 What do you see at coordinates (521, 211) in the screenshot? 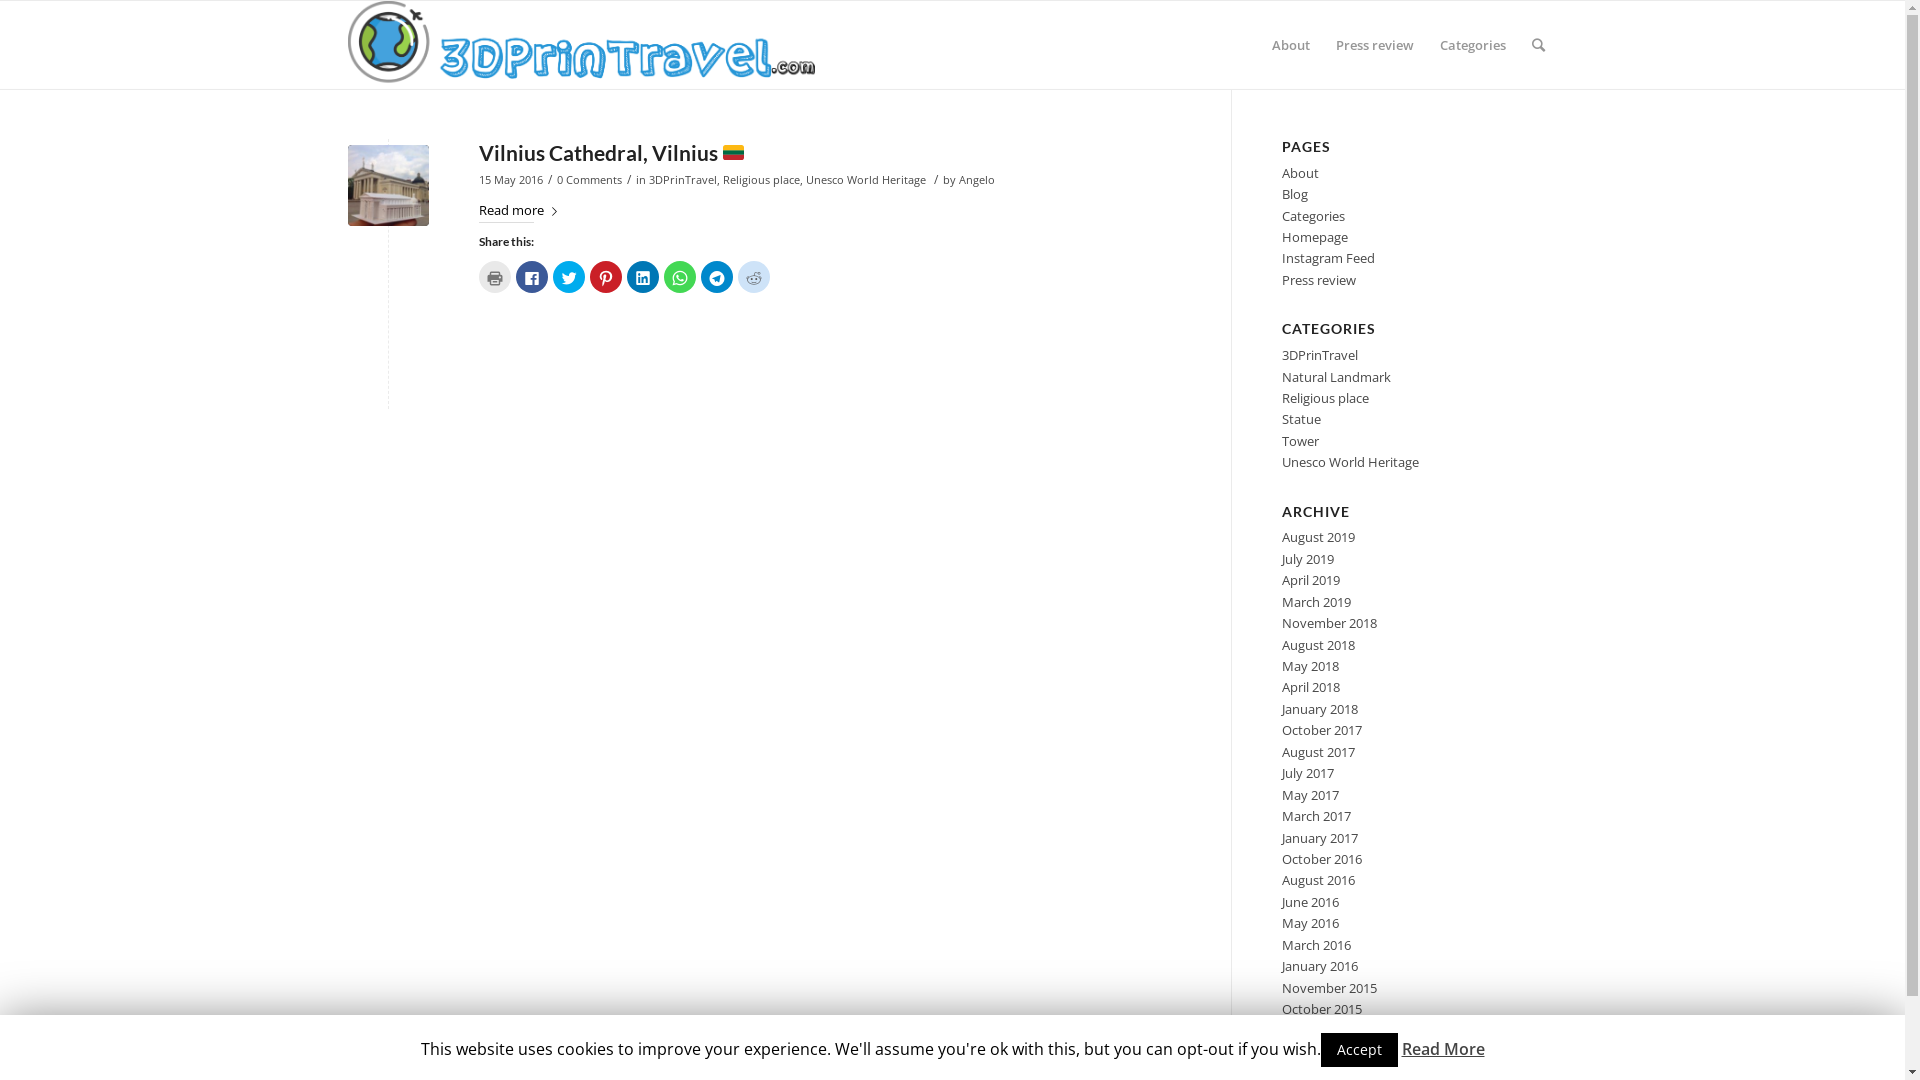
I see `Read more` at bounding box center [521, 211].